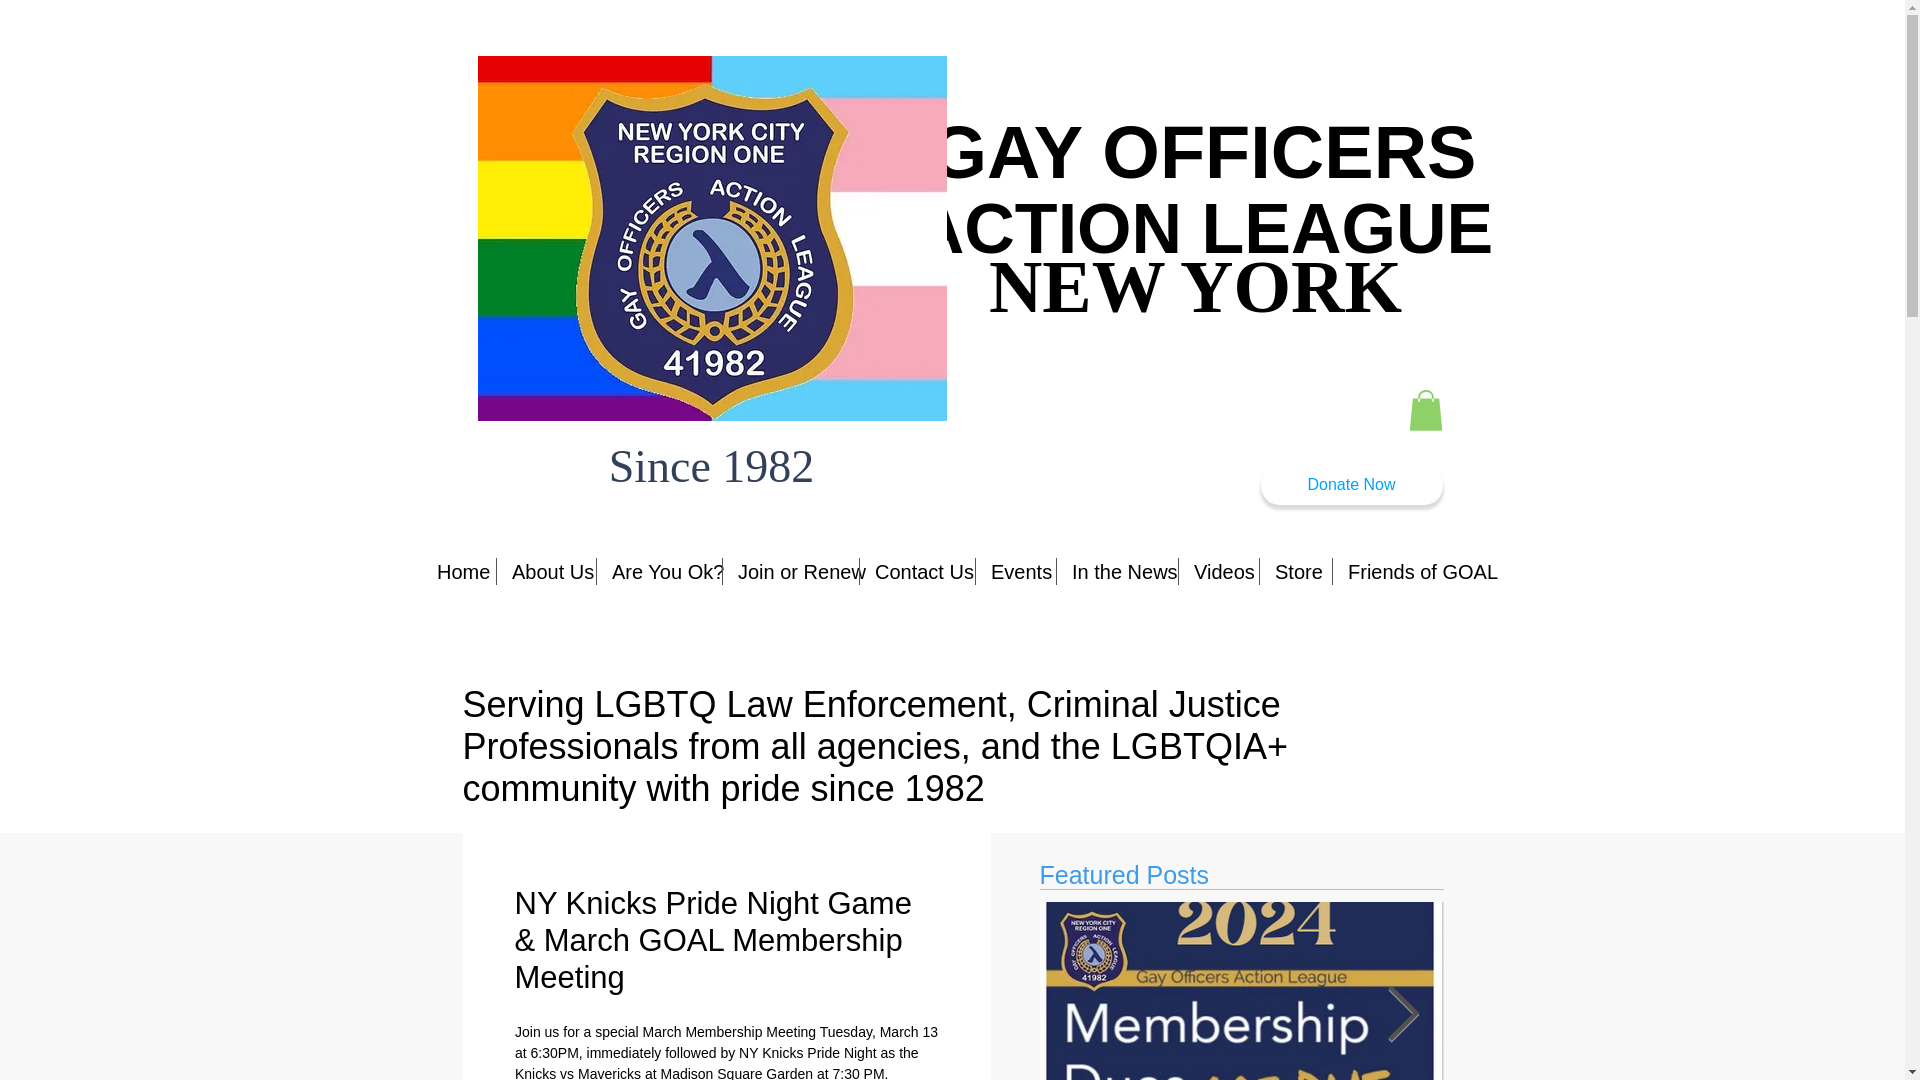 This screenshot has width=1920, height=1080. I want to click on Are You Ok?, so click(659, 572).